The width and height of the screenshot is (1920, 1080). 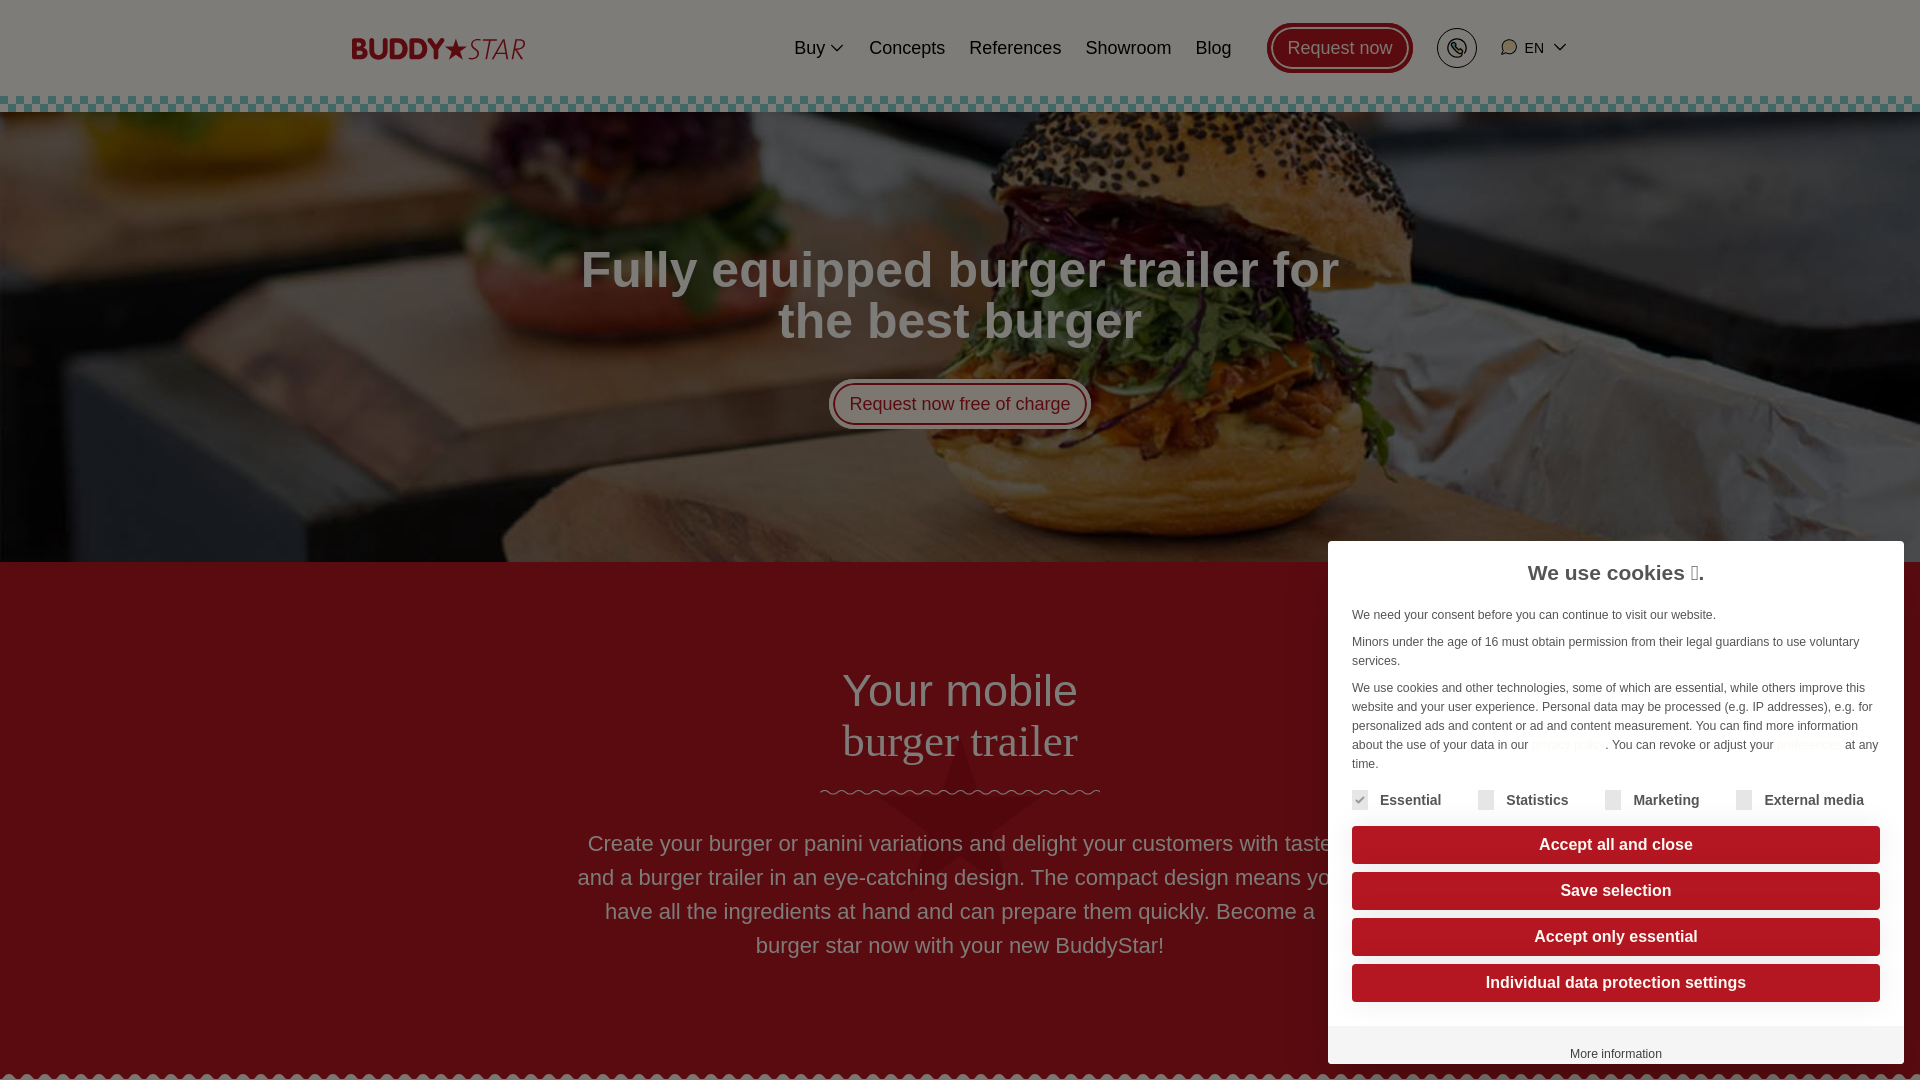 I want to click on Blog, so click(x=1212, y=48).